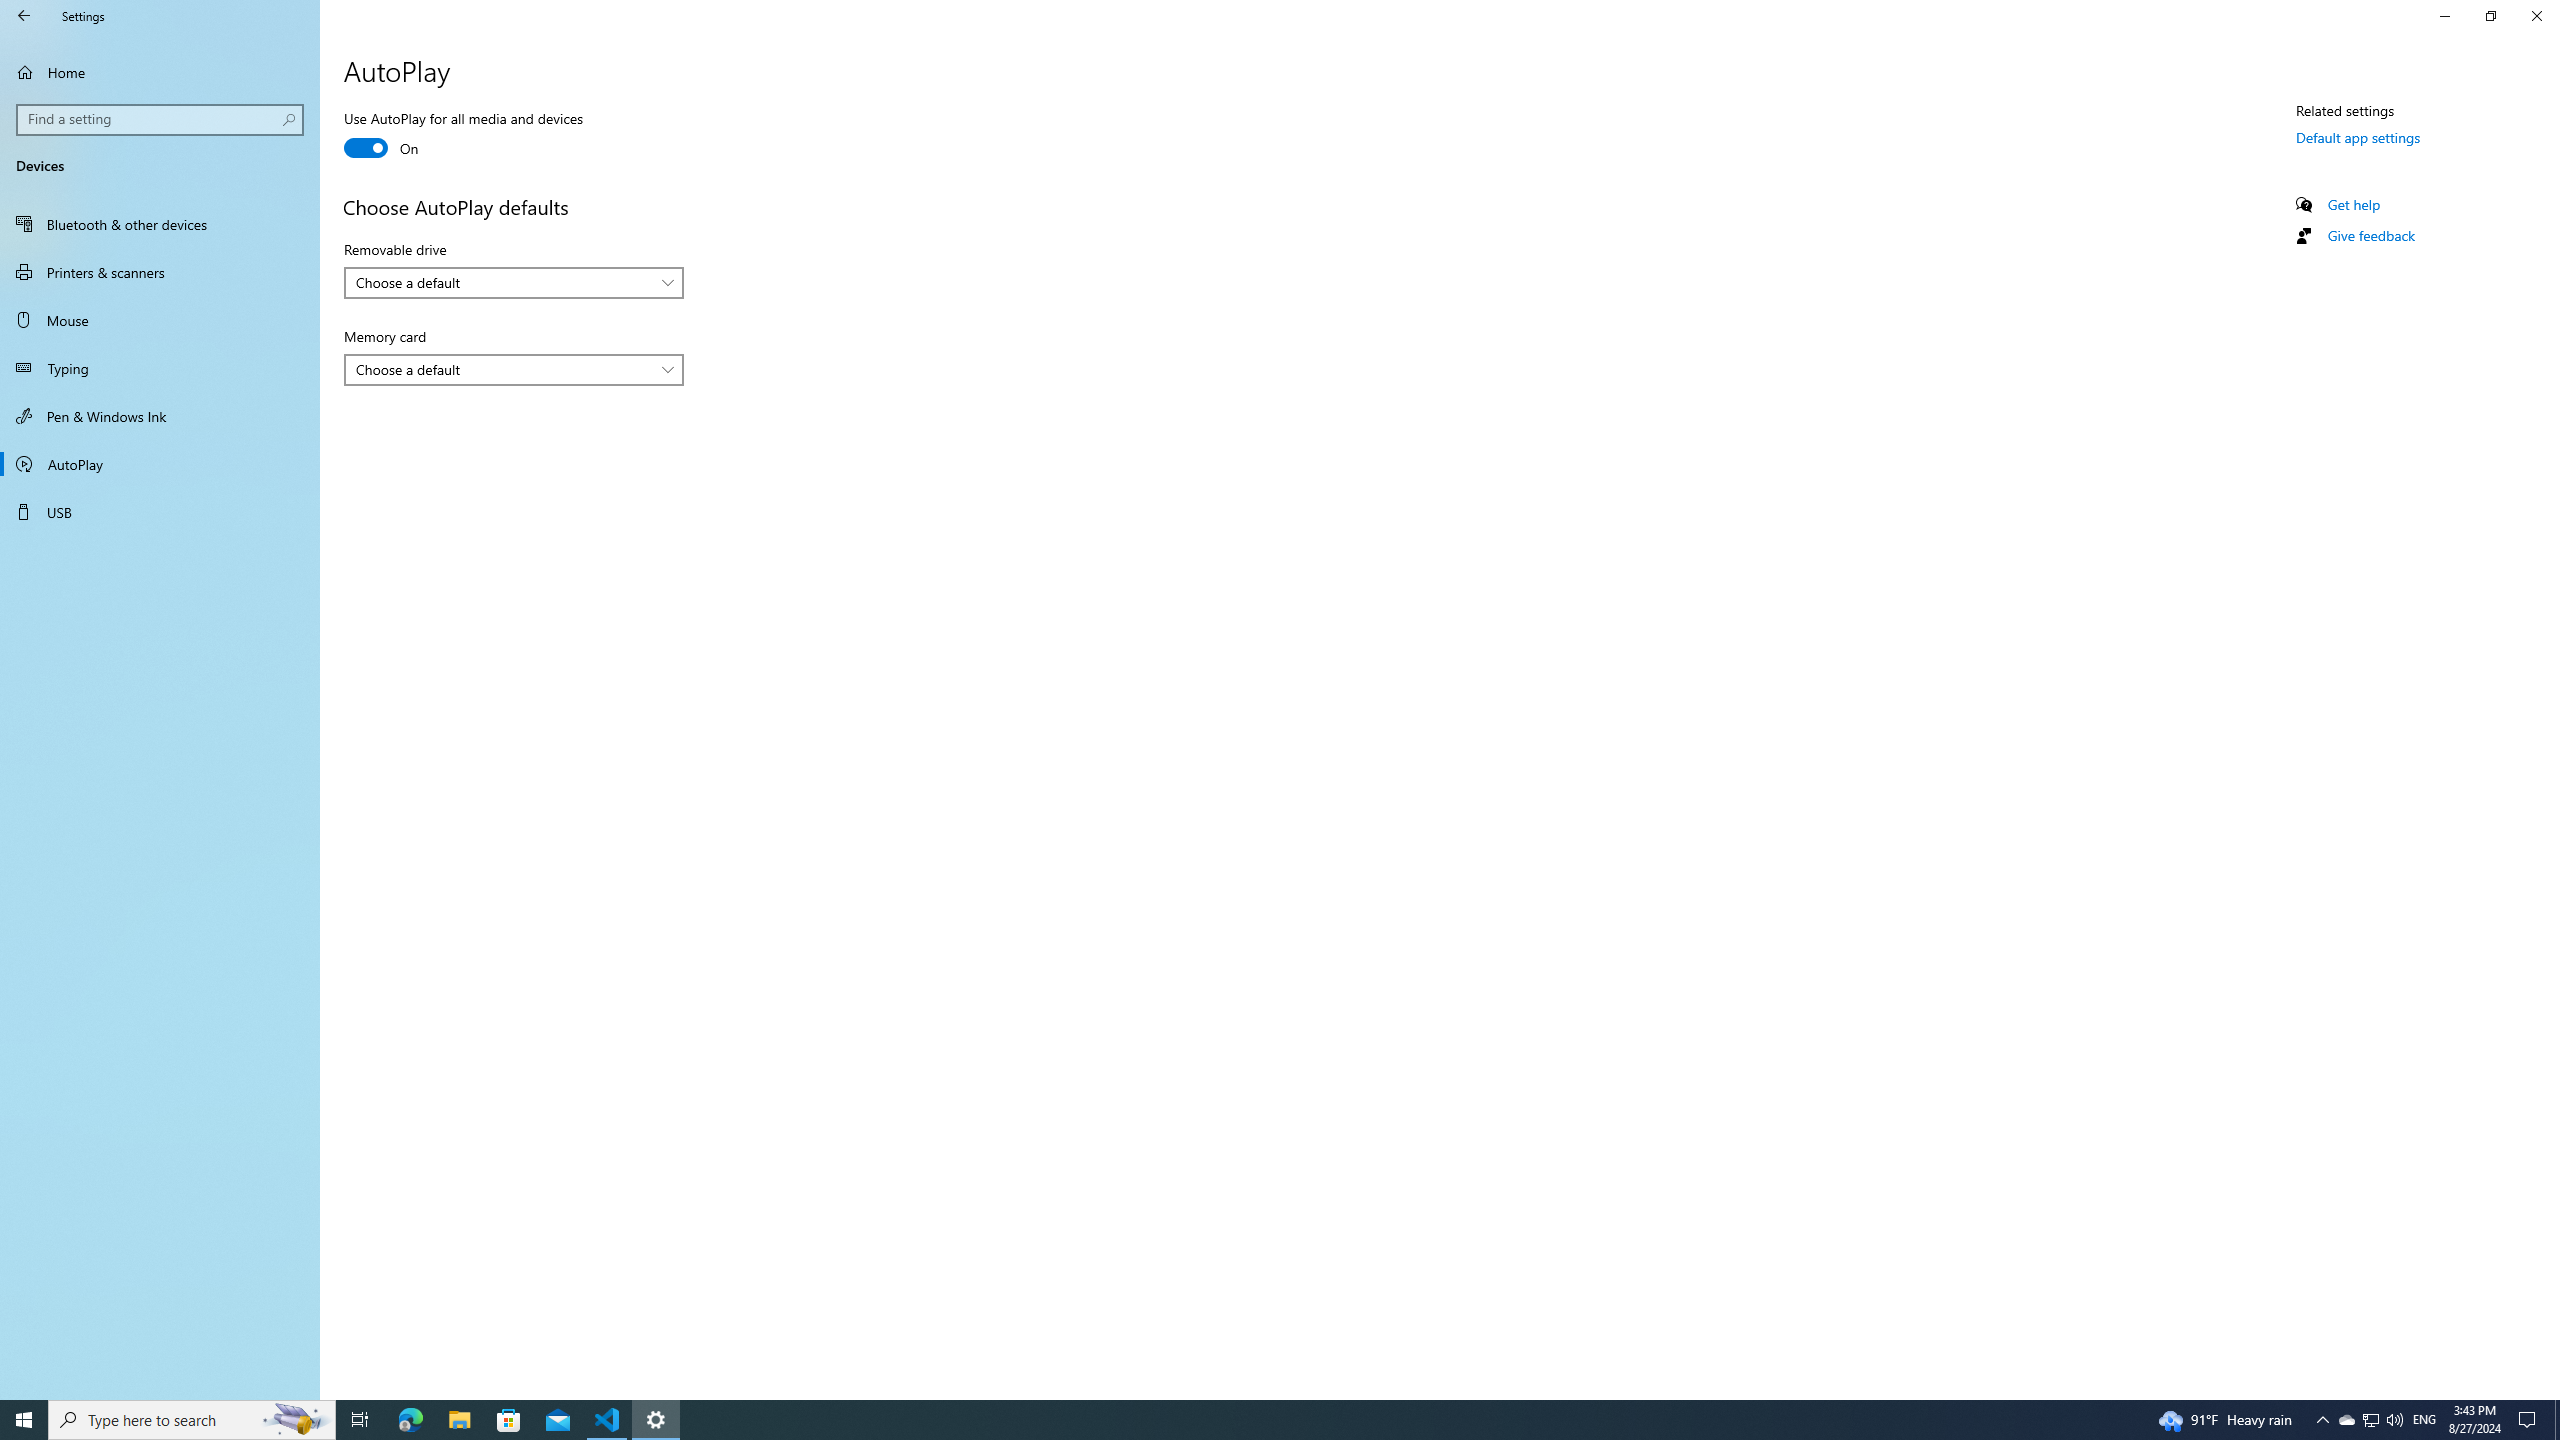 Image resolution: width=2560 pixels, height=1440 pixels. What do you see at coordinates (160, 368) in the screenshot?
I see `Typing` at bounding box center [160, 368].